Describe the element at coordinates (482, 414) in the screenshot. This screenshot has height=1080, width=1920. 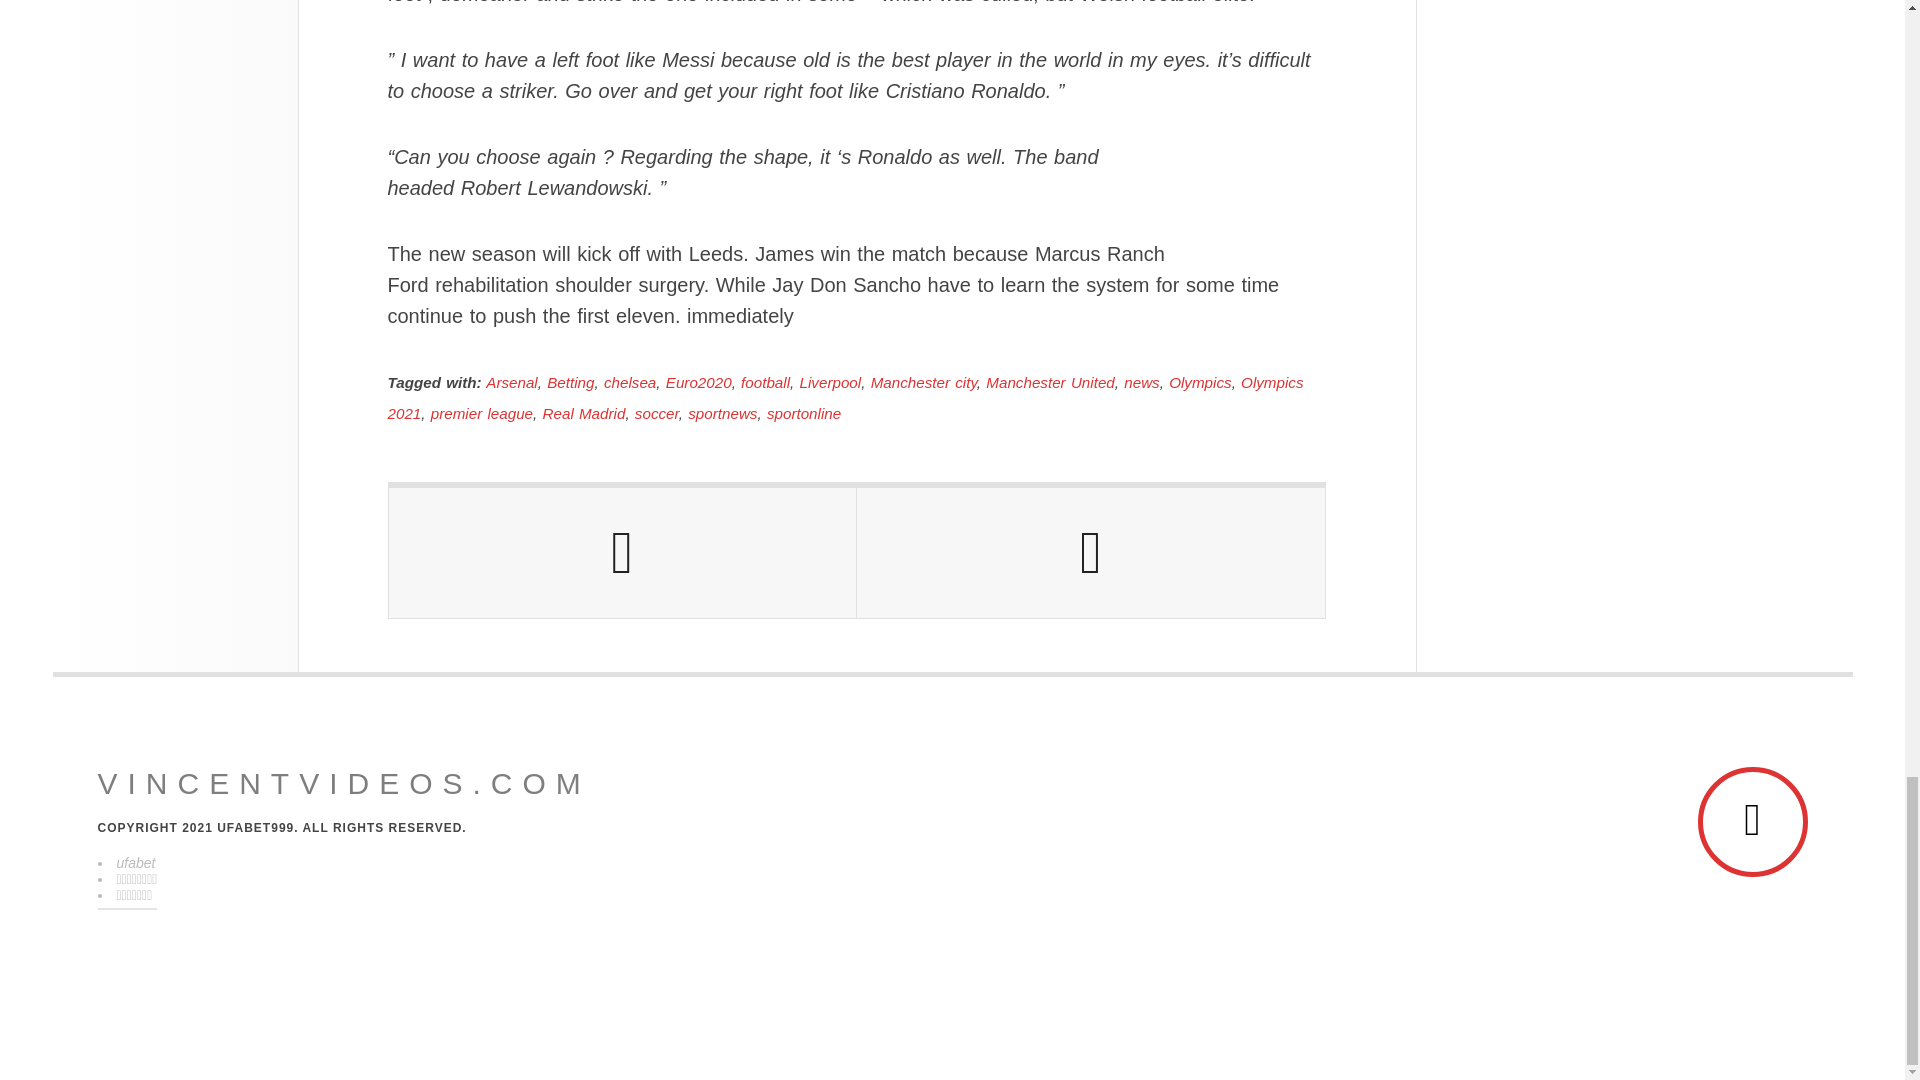
I see `premier league` at that location.